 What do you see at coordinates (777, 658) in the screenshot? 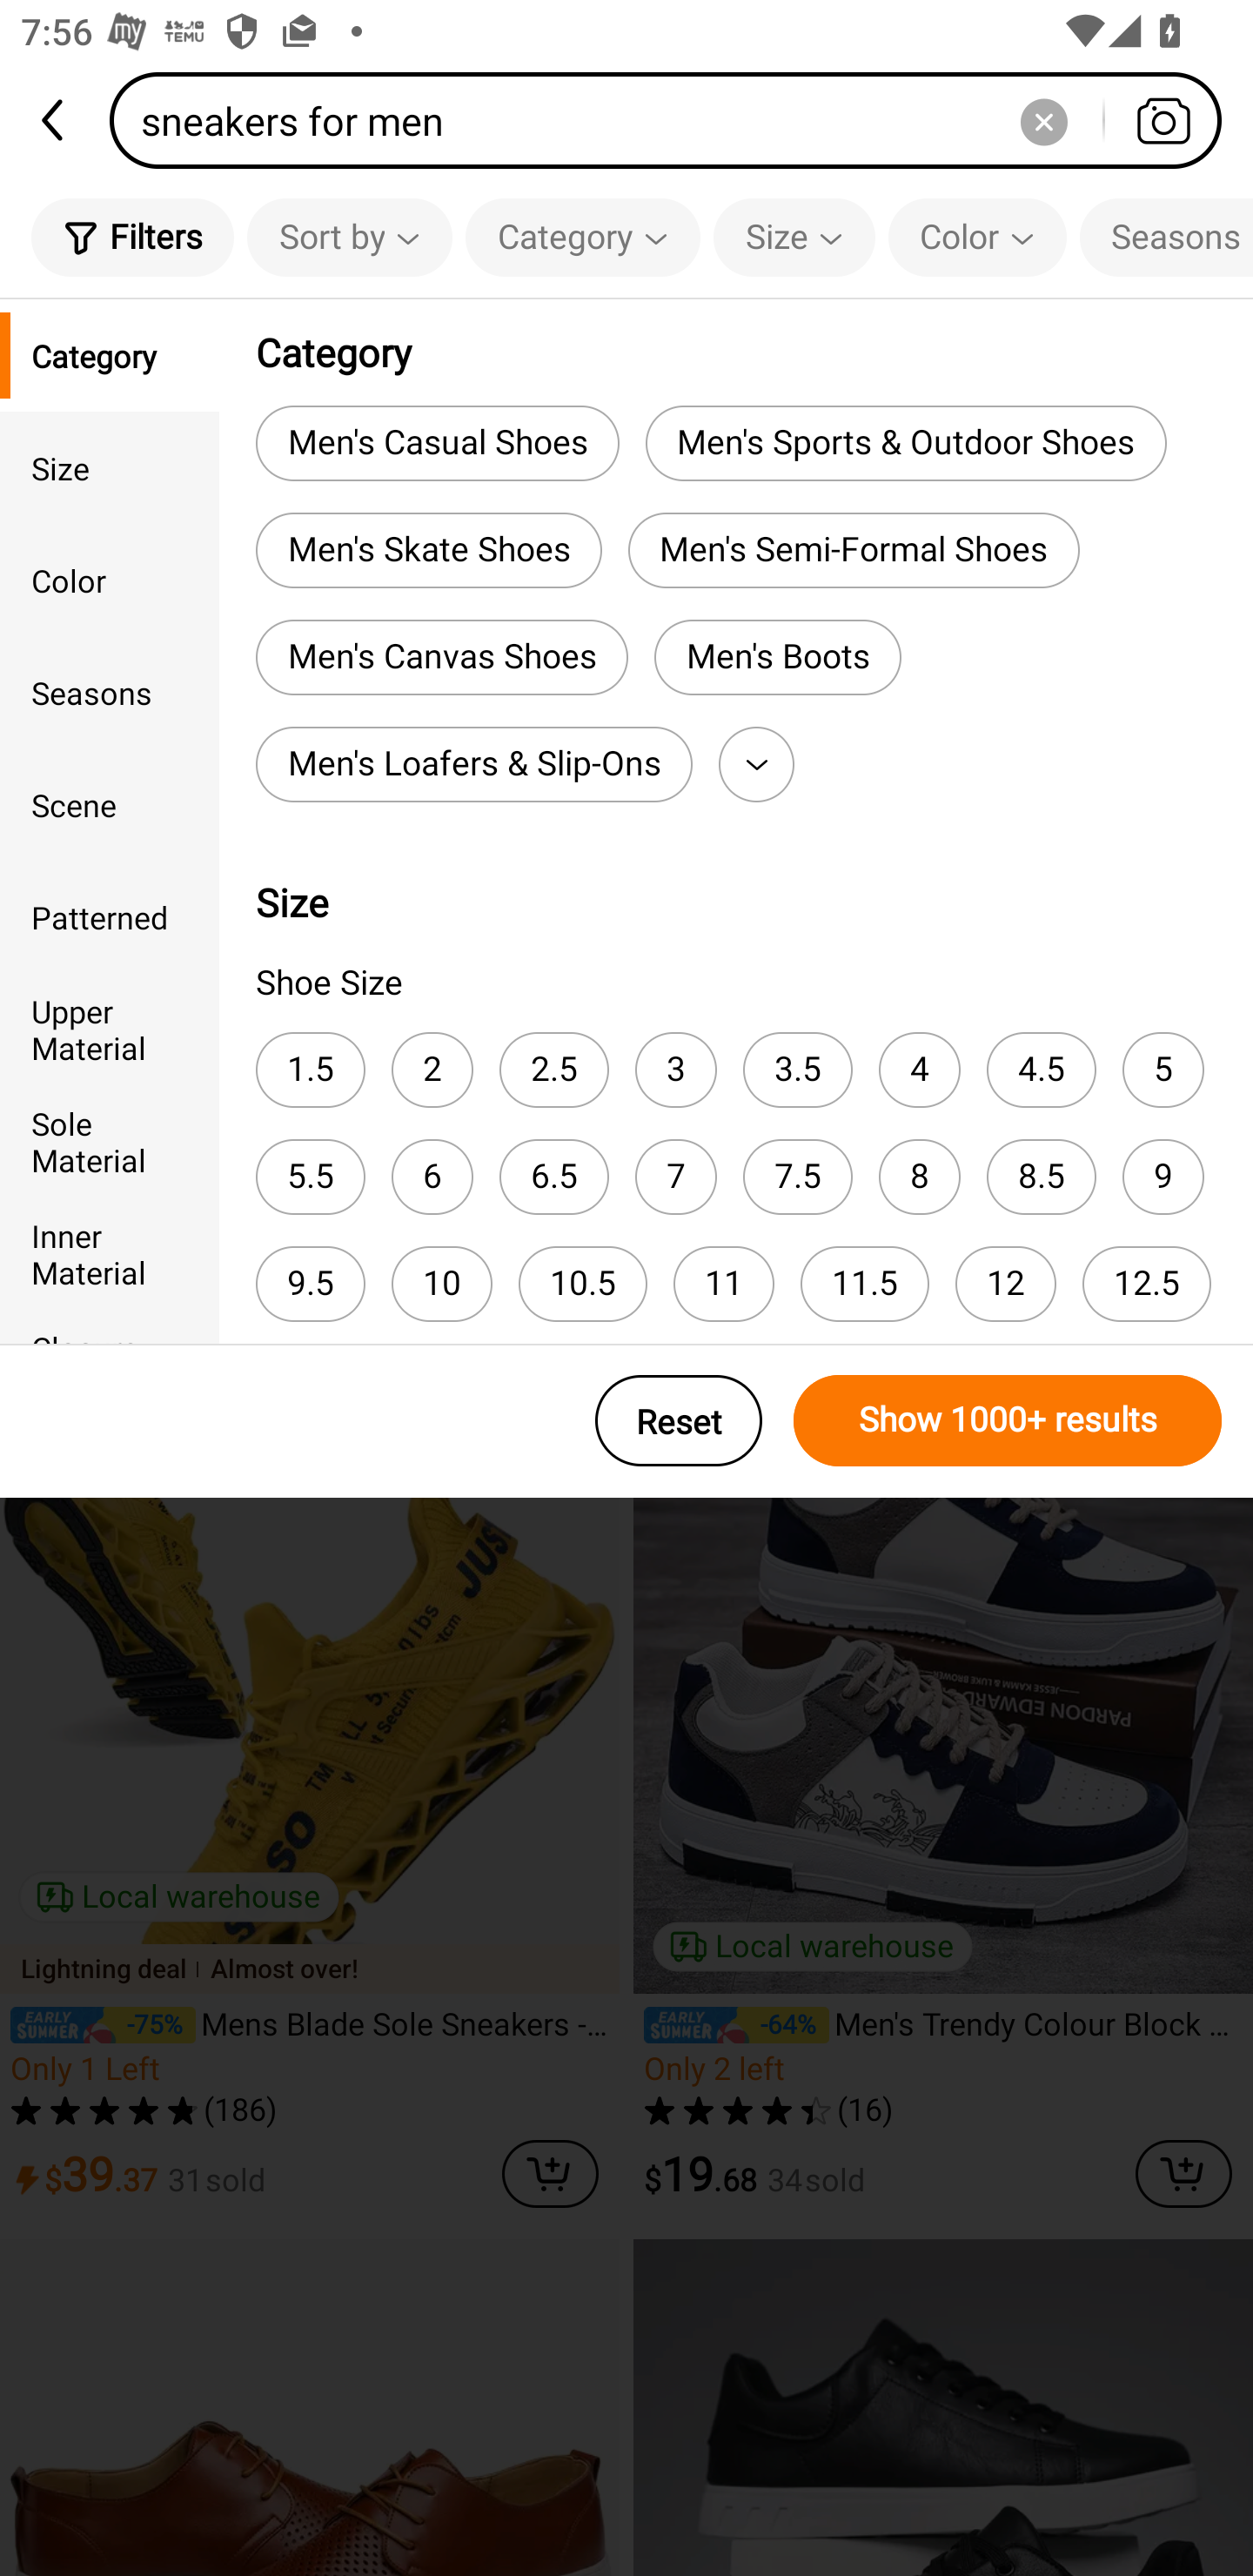
I see `Men's Boots` at bounding box center [777, 658].